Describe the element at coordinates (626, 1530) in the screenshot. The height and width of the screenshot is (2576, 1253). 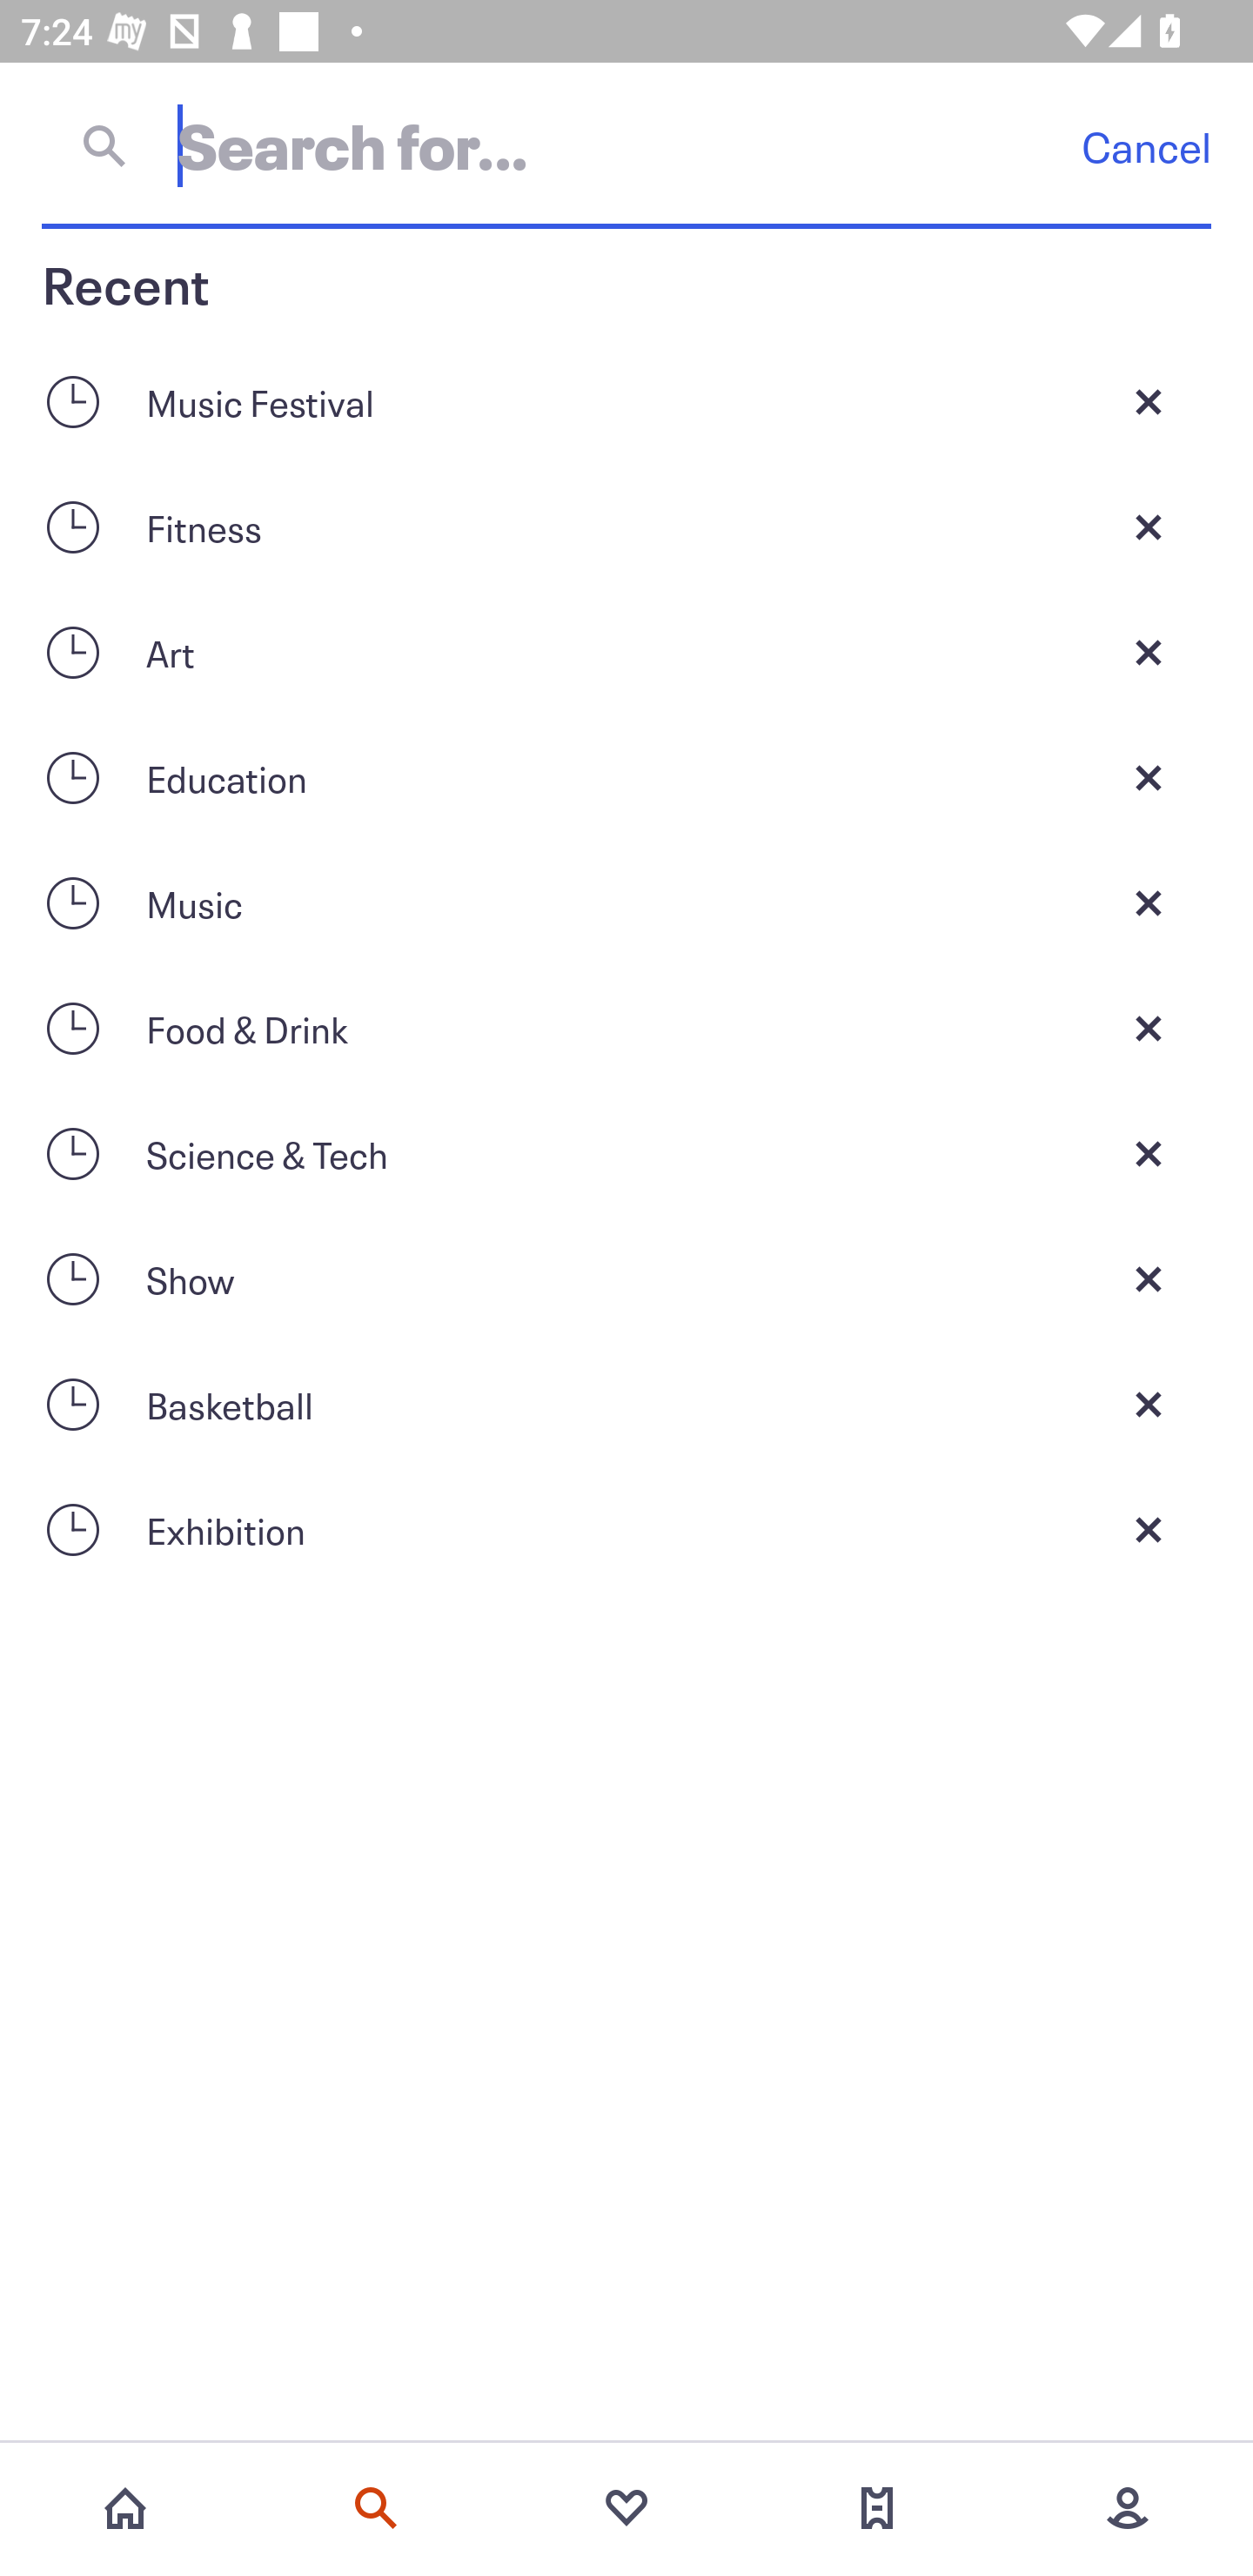
I see `Exhibition Close current screen` at that location.